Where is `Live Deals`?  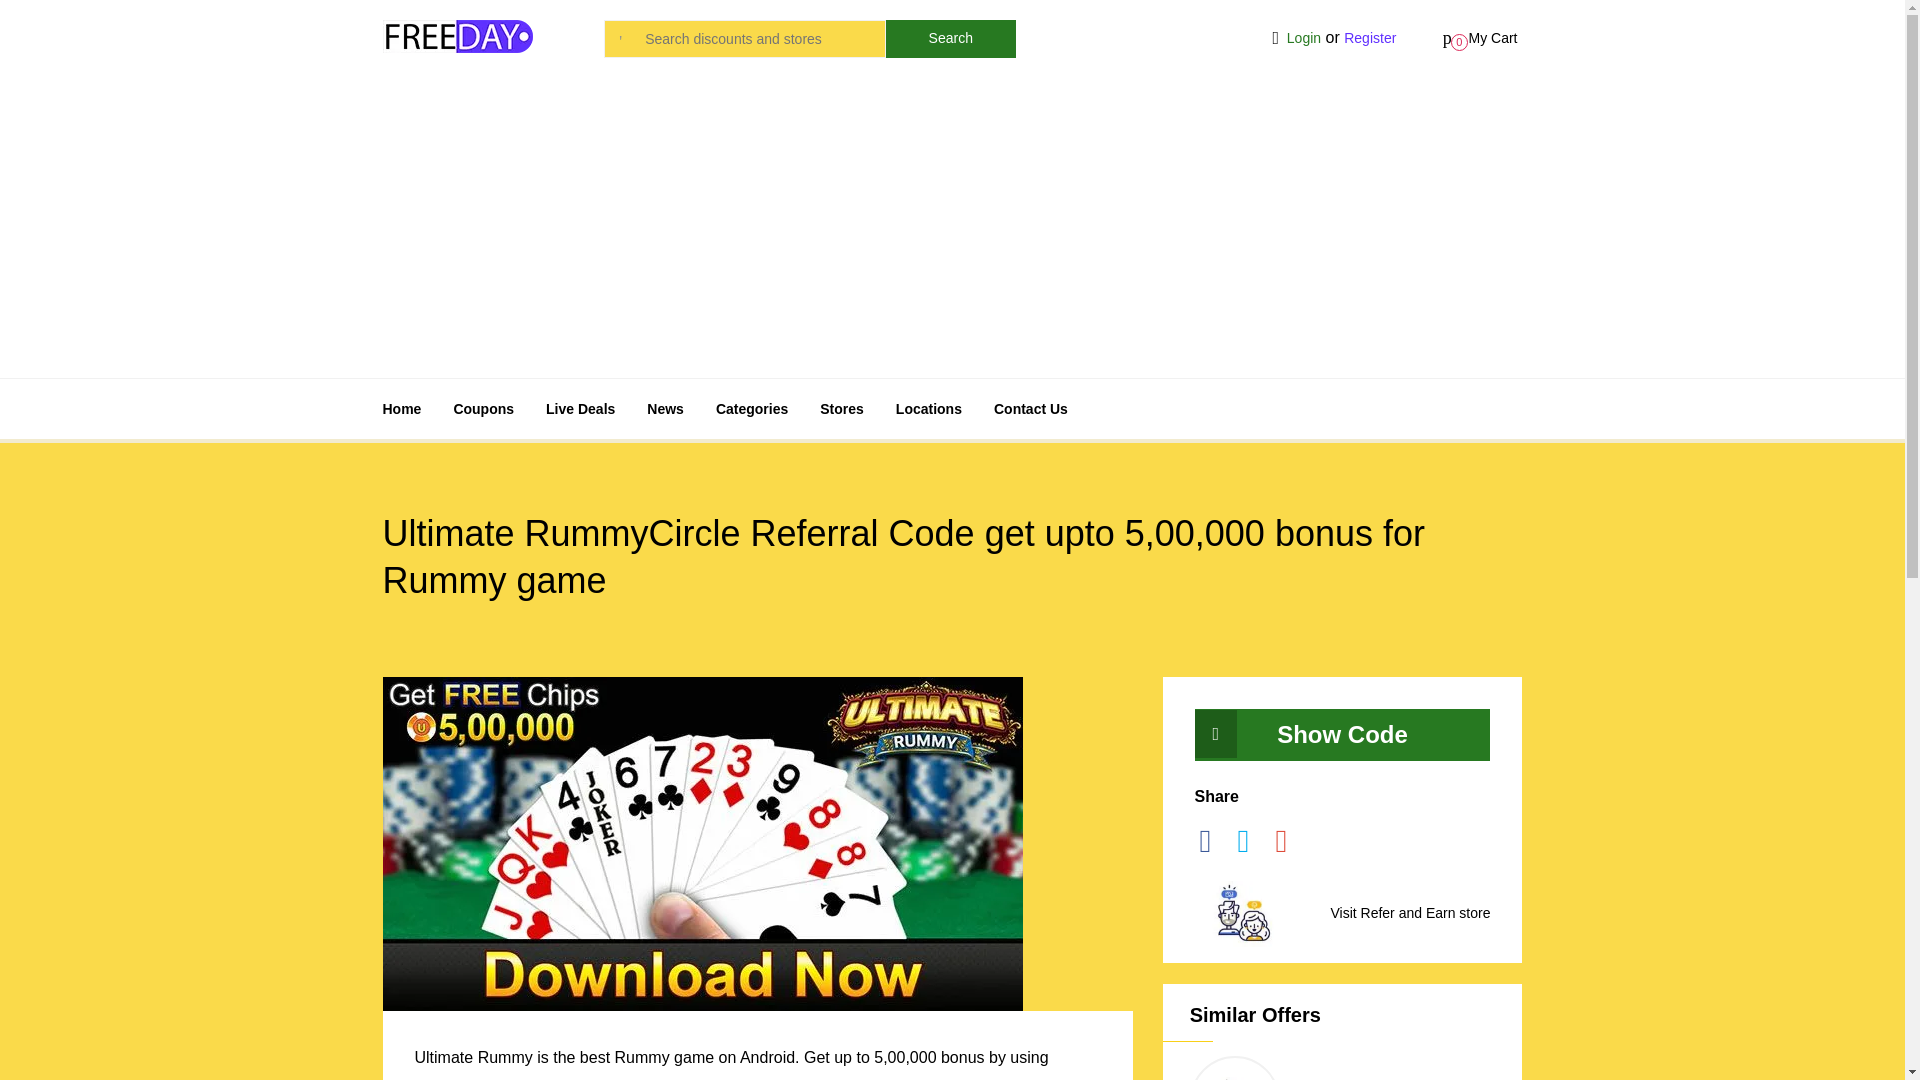
Live Deals is located at coordinates (1480, 38).